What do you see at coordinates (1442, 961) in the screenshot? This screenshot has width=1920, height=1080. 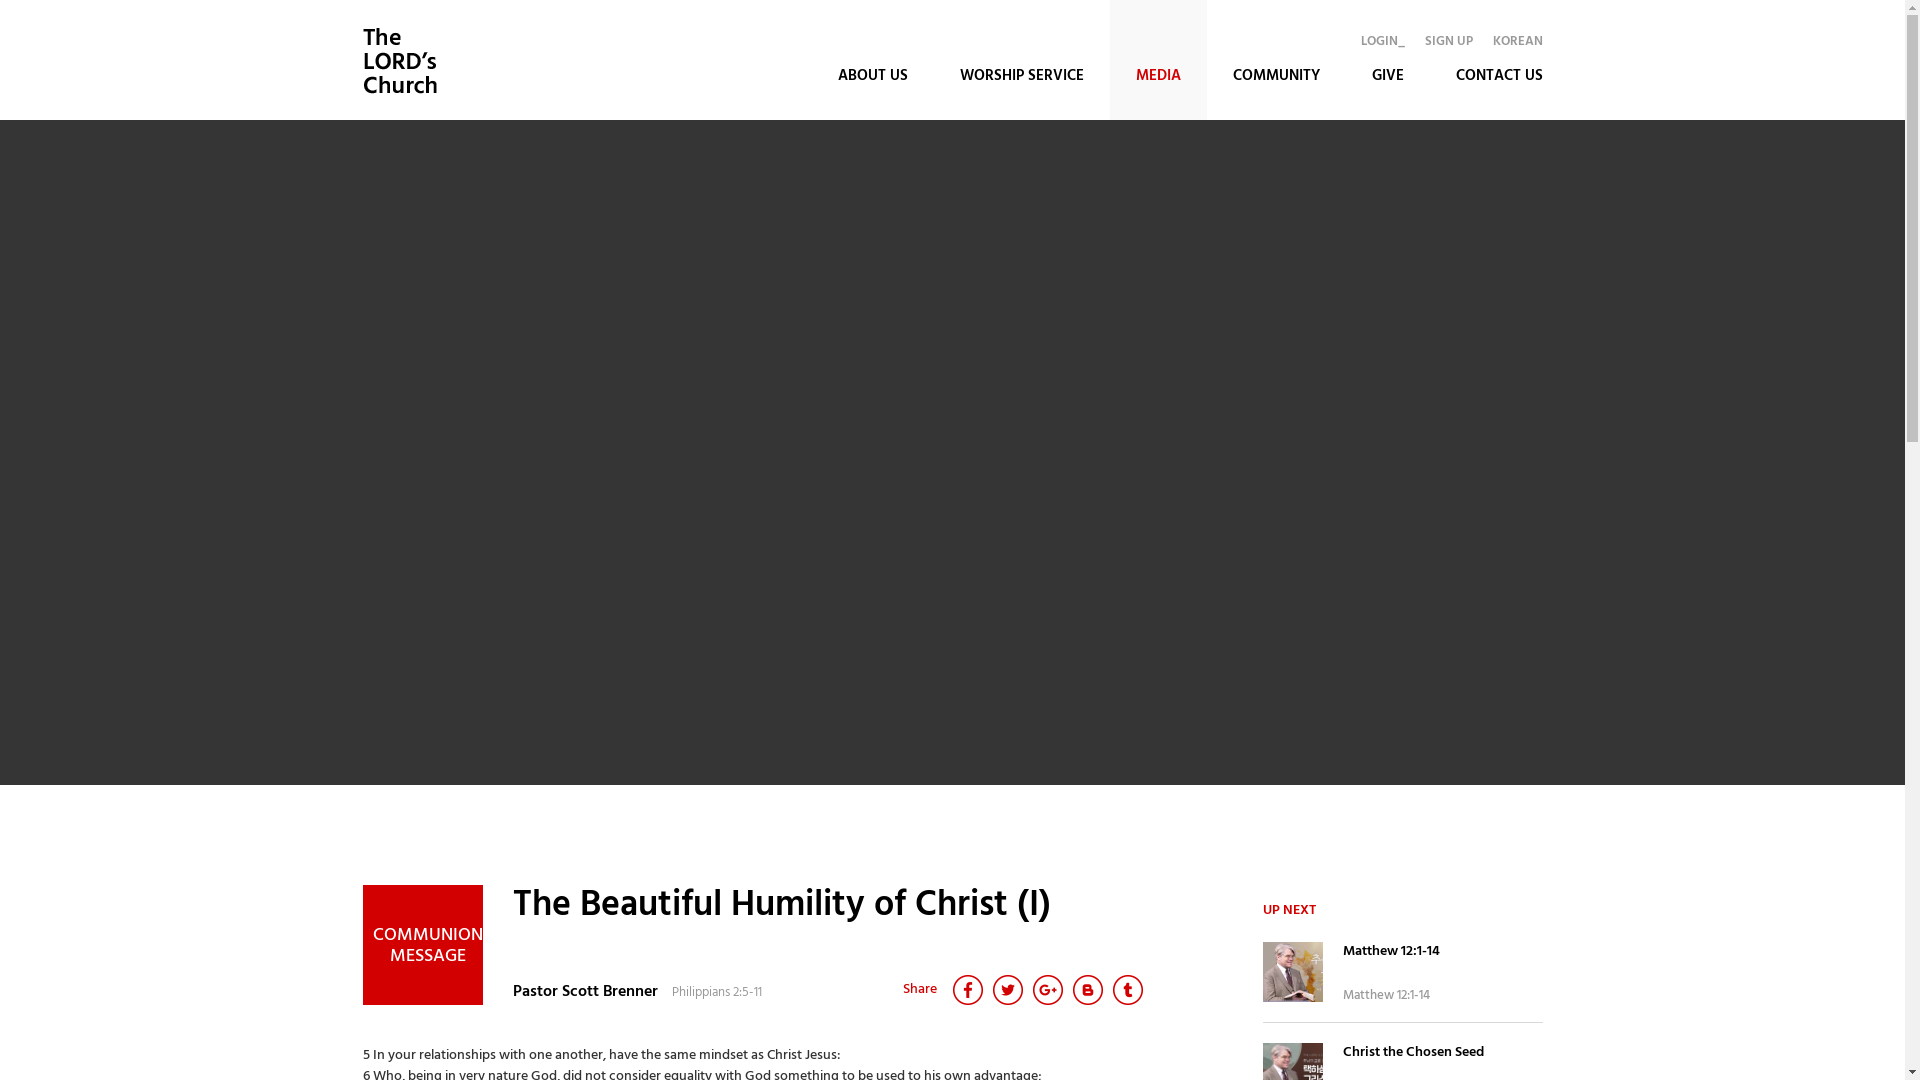 I see `Matthew 12:1-14` at bounding box center [1442, 961].